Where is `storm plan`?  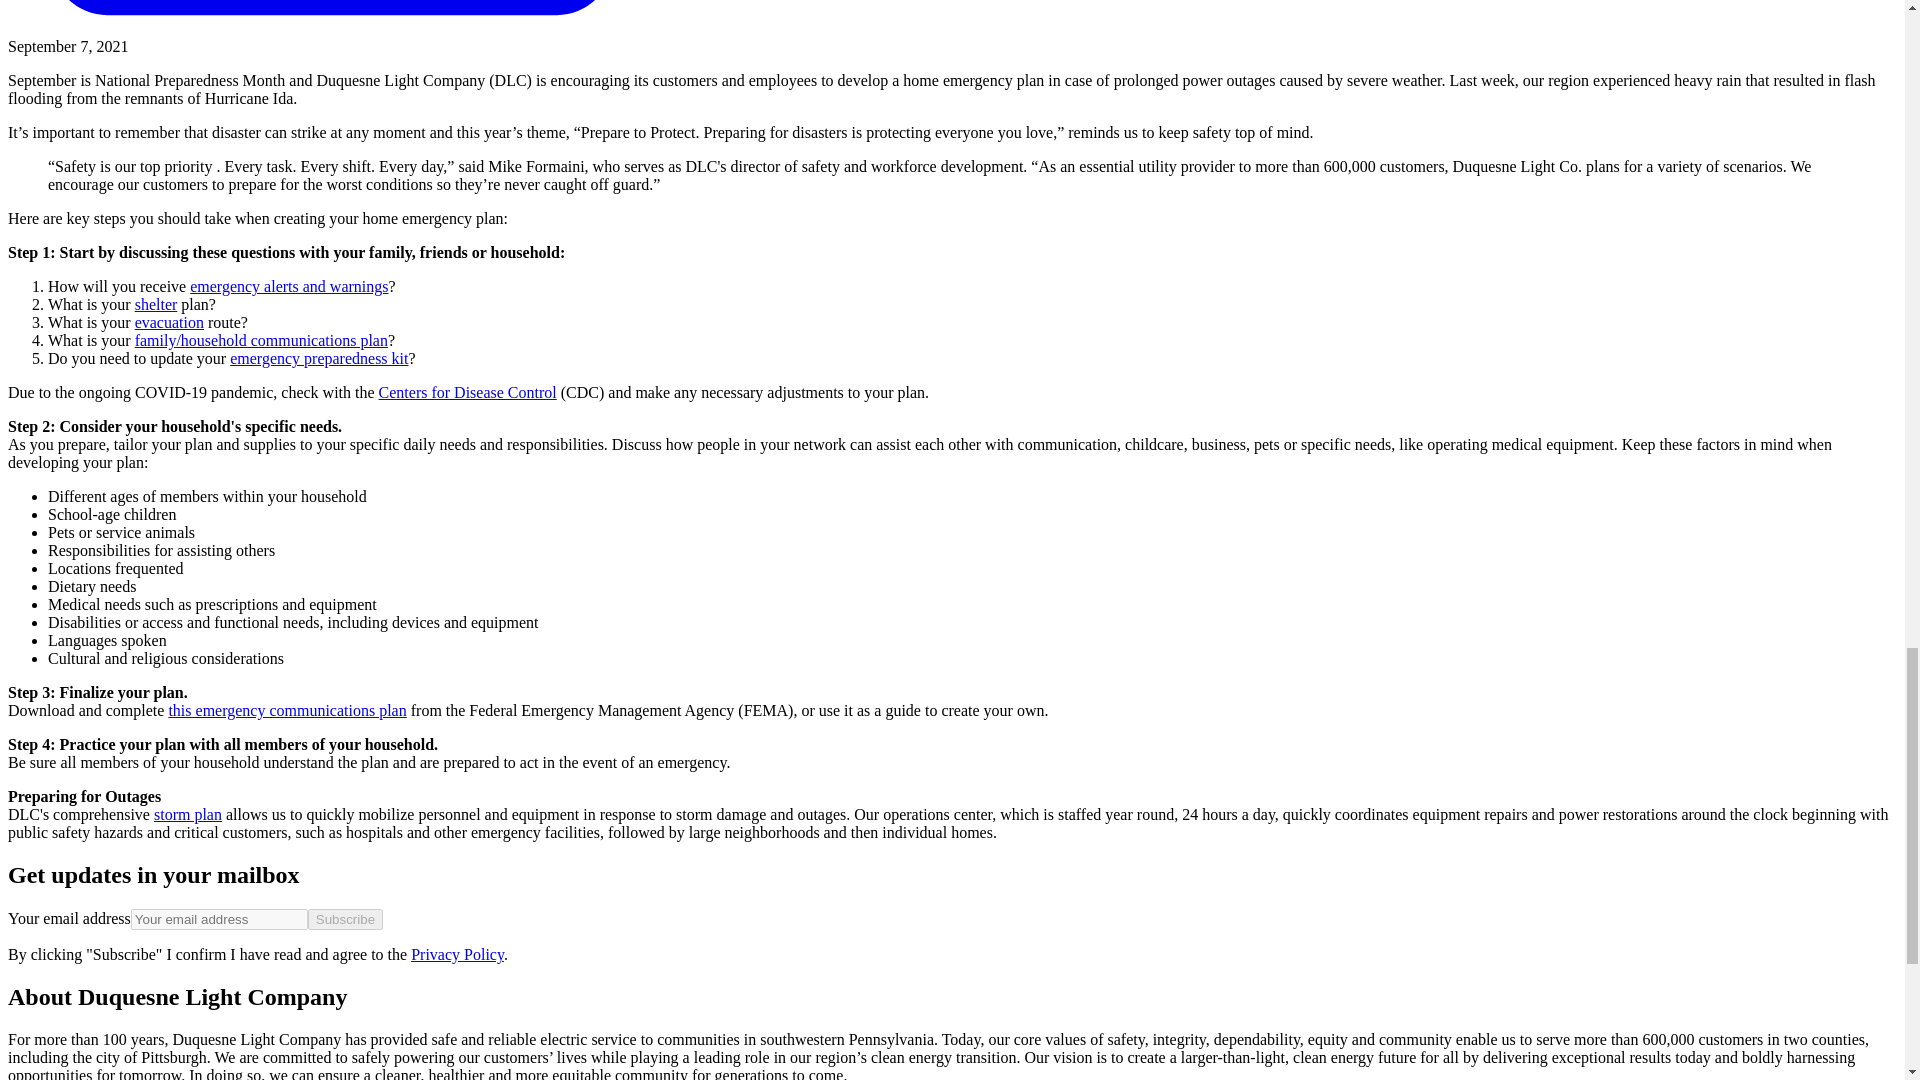 storm plan is located at coordinates (188, 814).